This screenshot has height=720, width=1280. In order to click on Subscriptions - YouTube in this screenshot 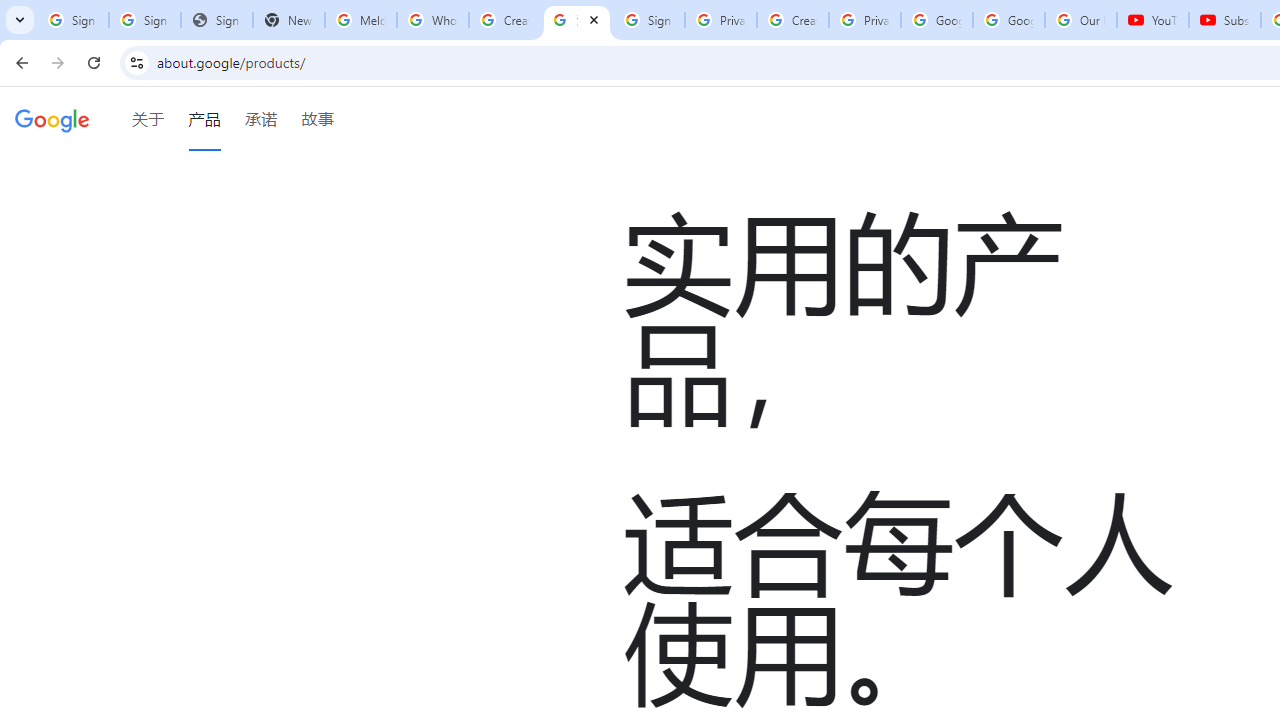, I will do `click(1224, 20)`.